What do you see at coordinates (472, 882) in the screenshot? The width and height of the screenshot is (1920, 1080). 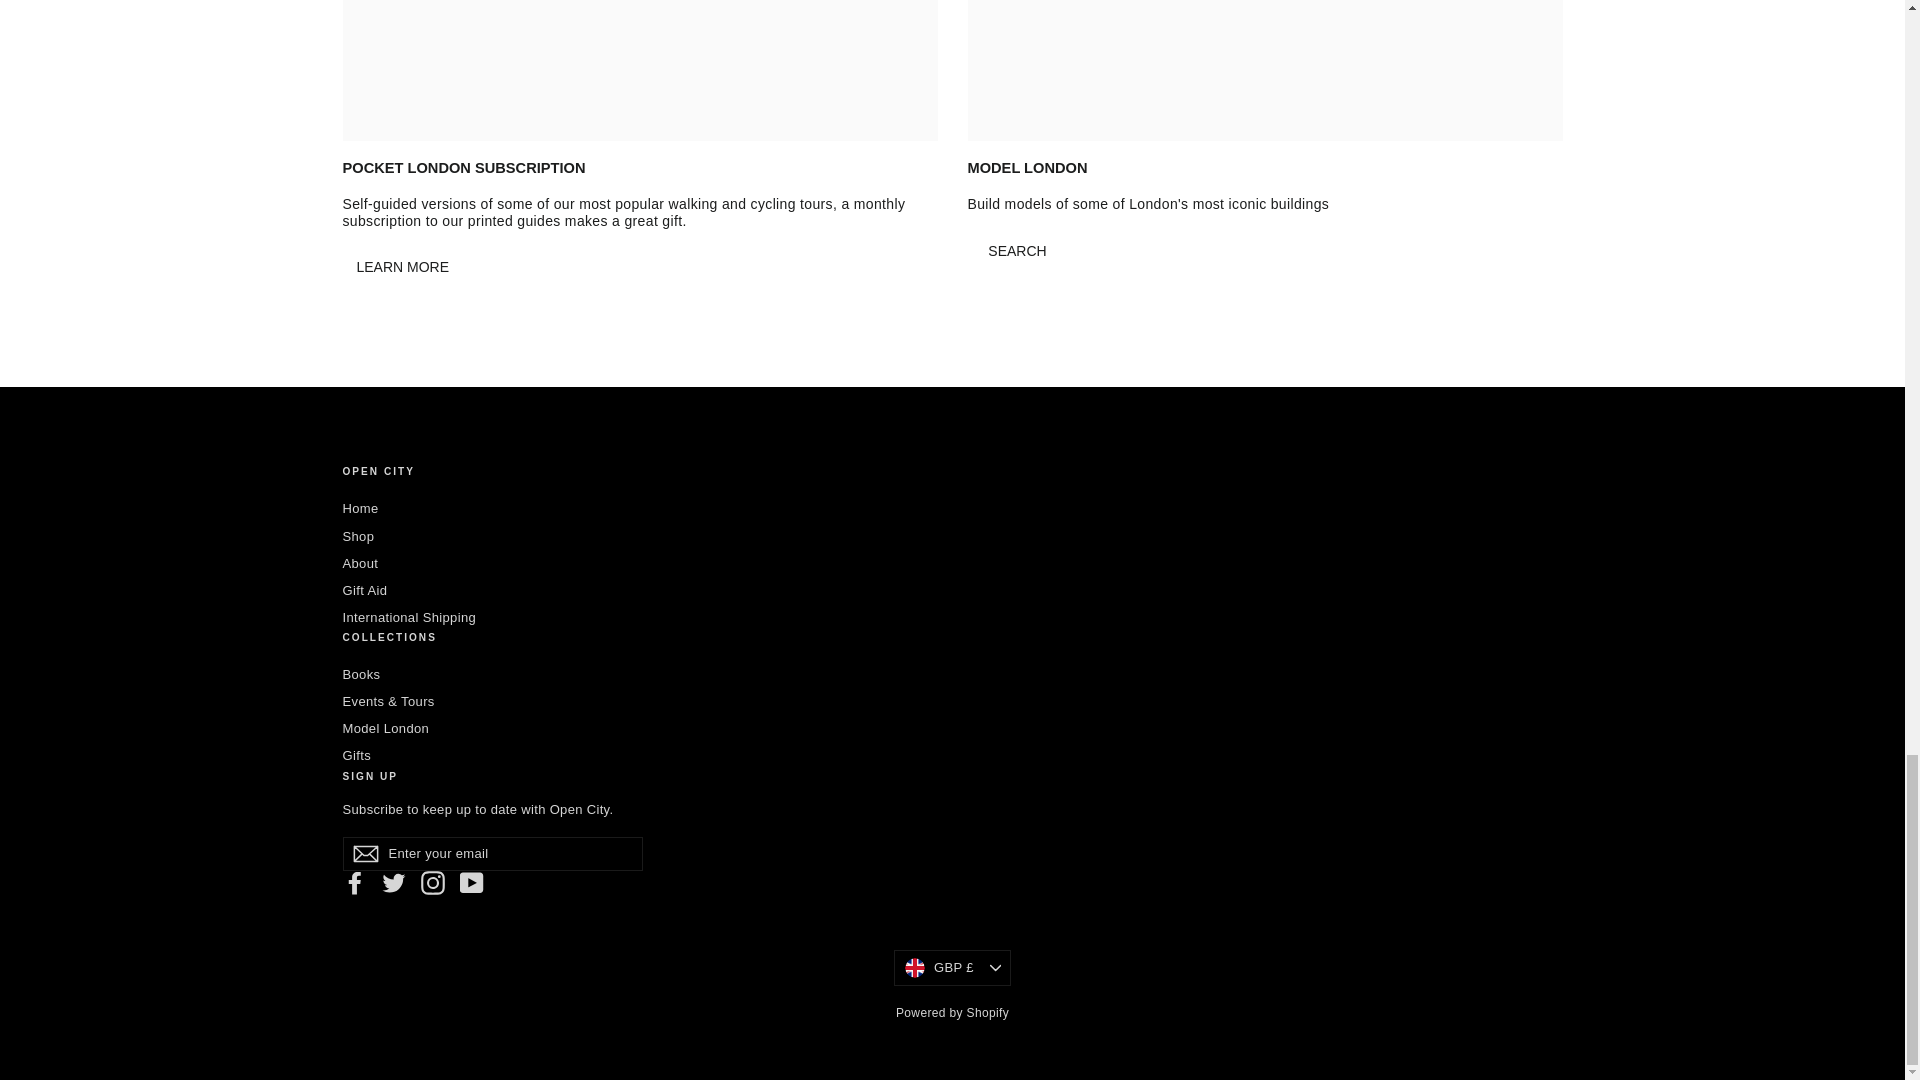 I see `Open City Shop on YouTube` at bounding box center [472, 882].